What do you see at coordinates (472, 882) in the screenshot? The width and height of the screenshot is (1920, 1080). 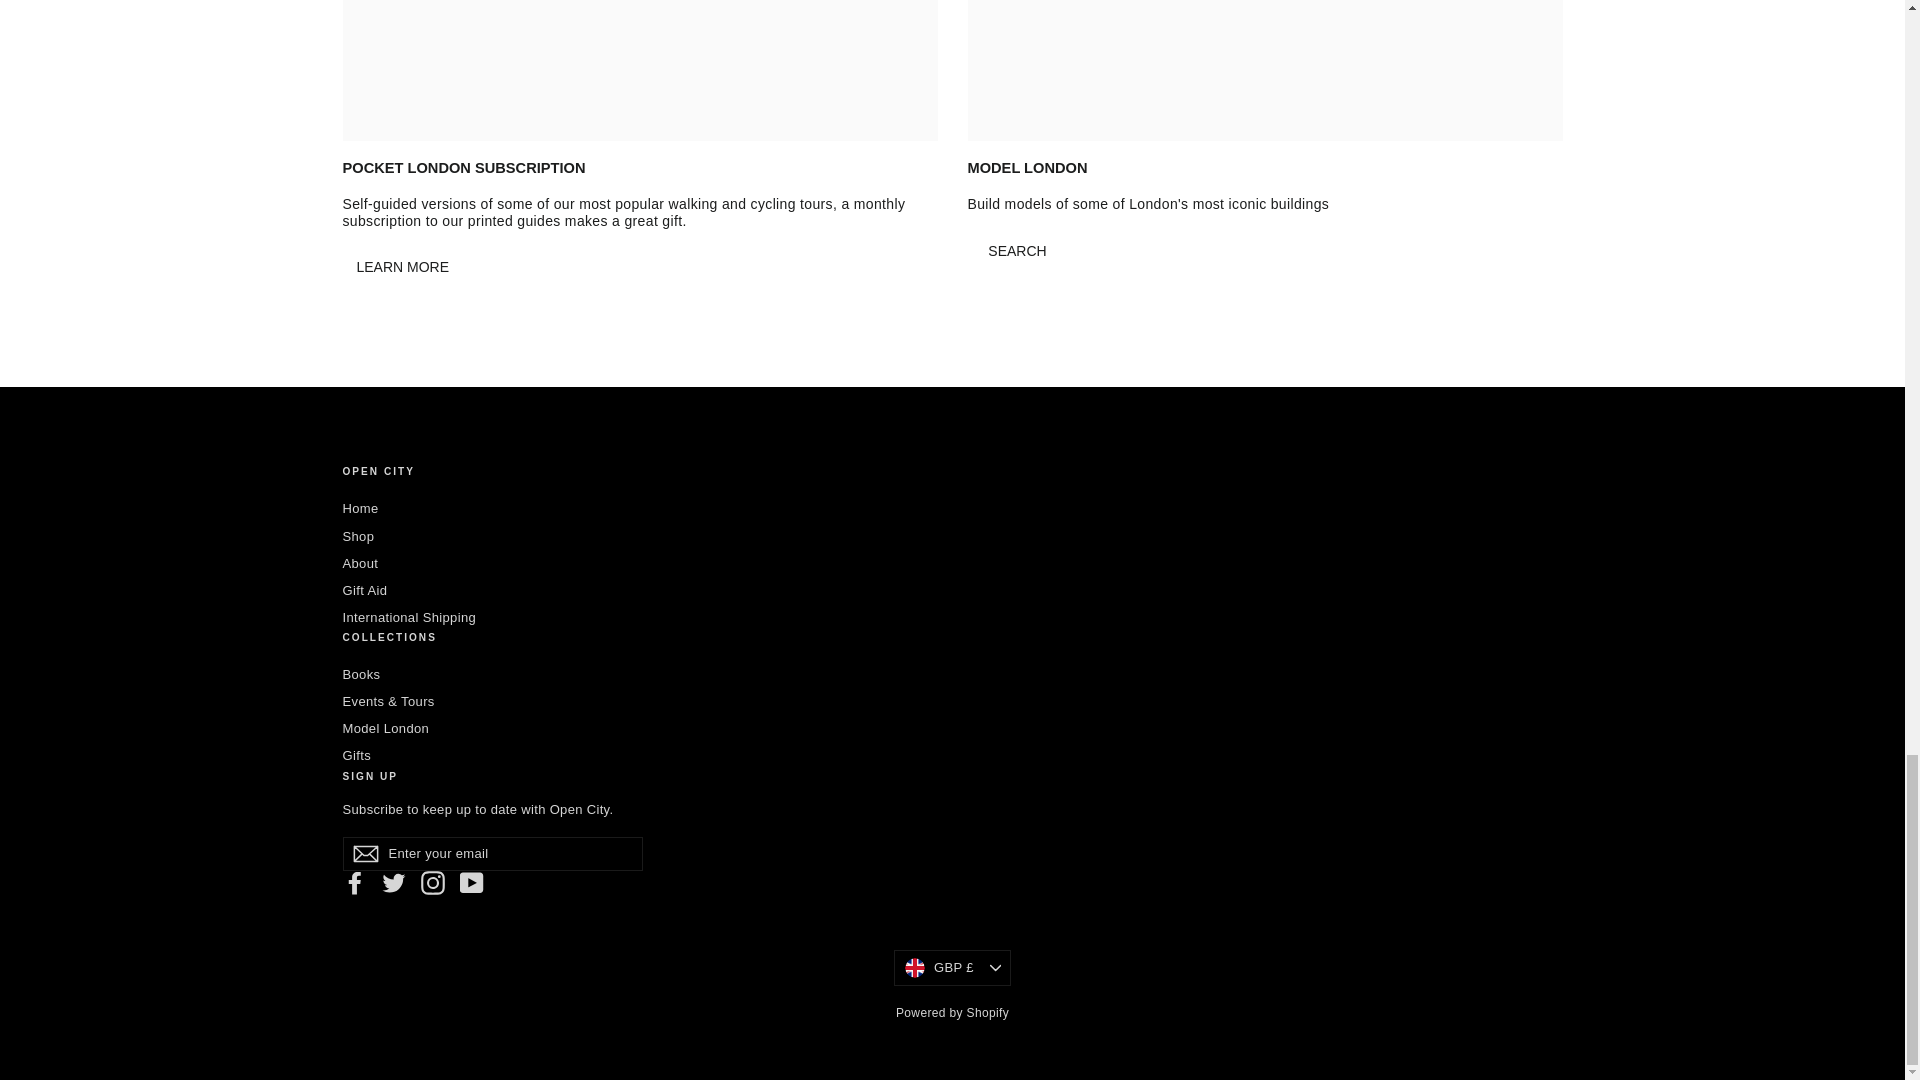 I see `Open City Shop on YouTube` at bounding box center [472, 882].